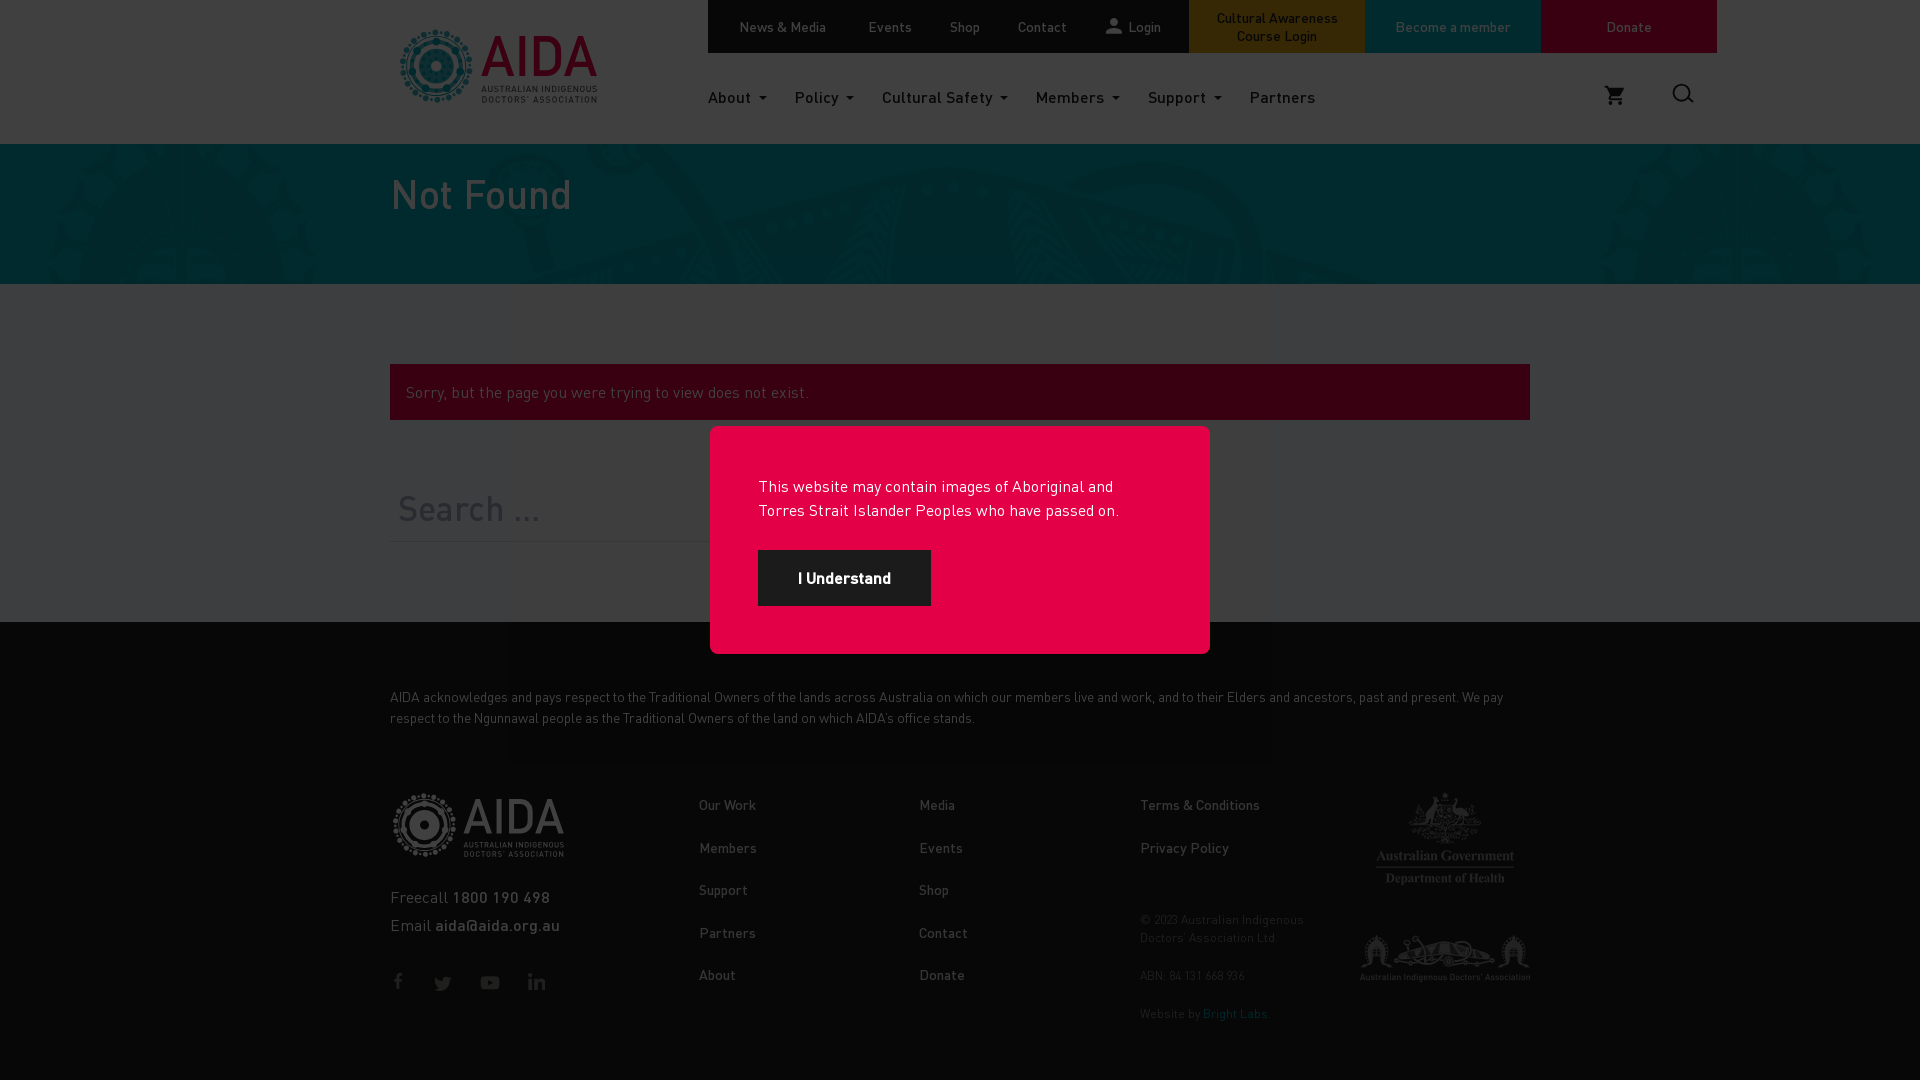 The image size is (1920, 1080). What do you see at coordinates (1298, 96) in the screenshot?
I see `Partners` at bounding box center [1298, 96].